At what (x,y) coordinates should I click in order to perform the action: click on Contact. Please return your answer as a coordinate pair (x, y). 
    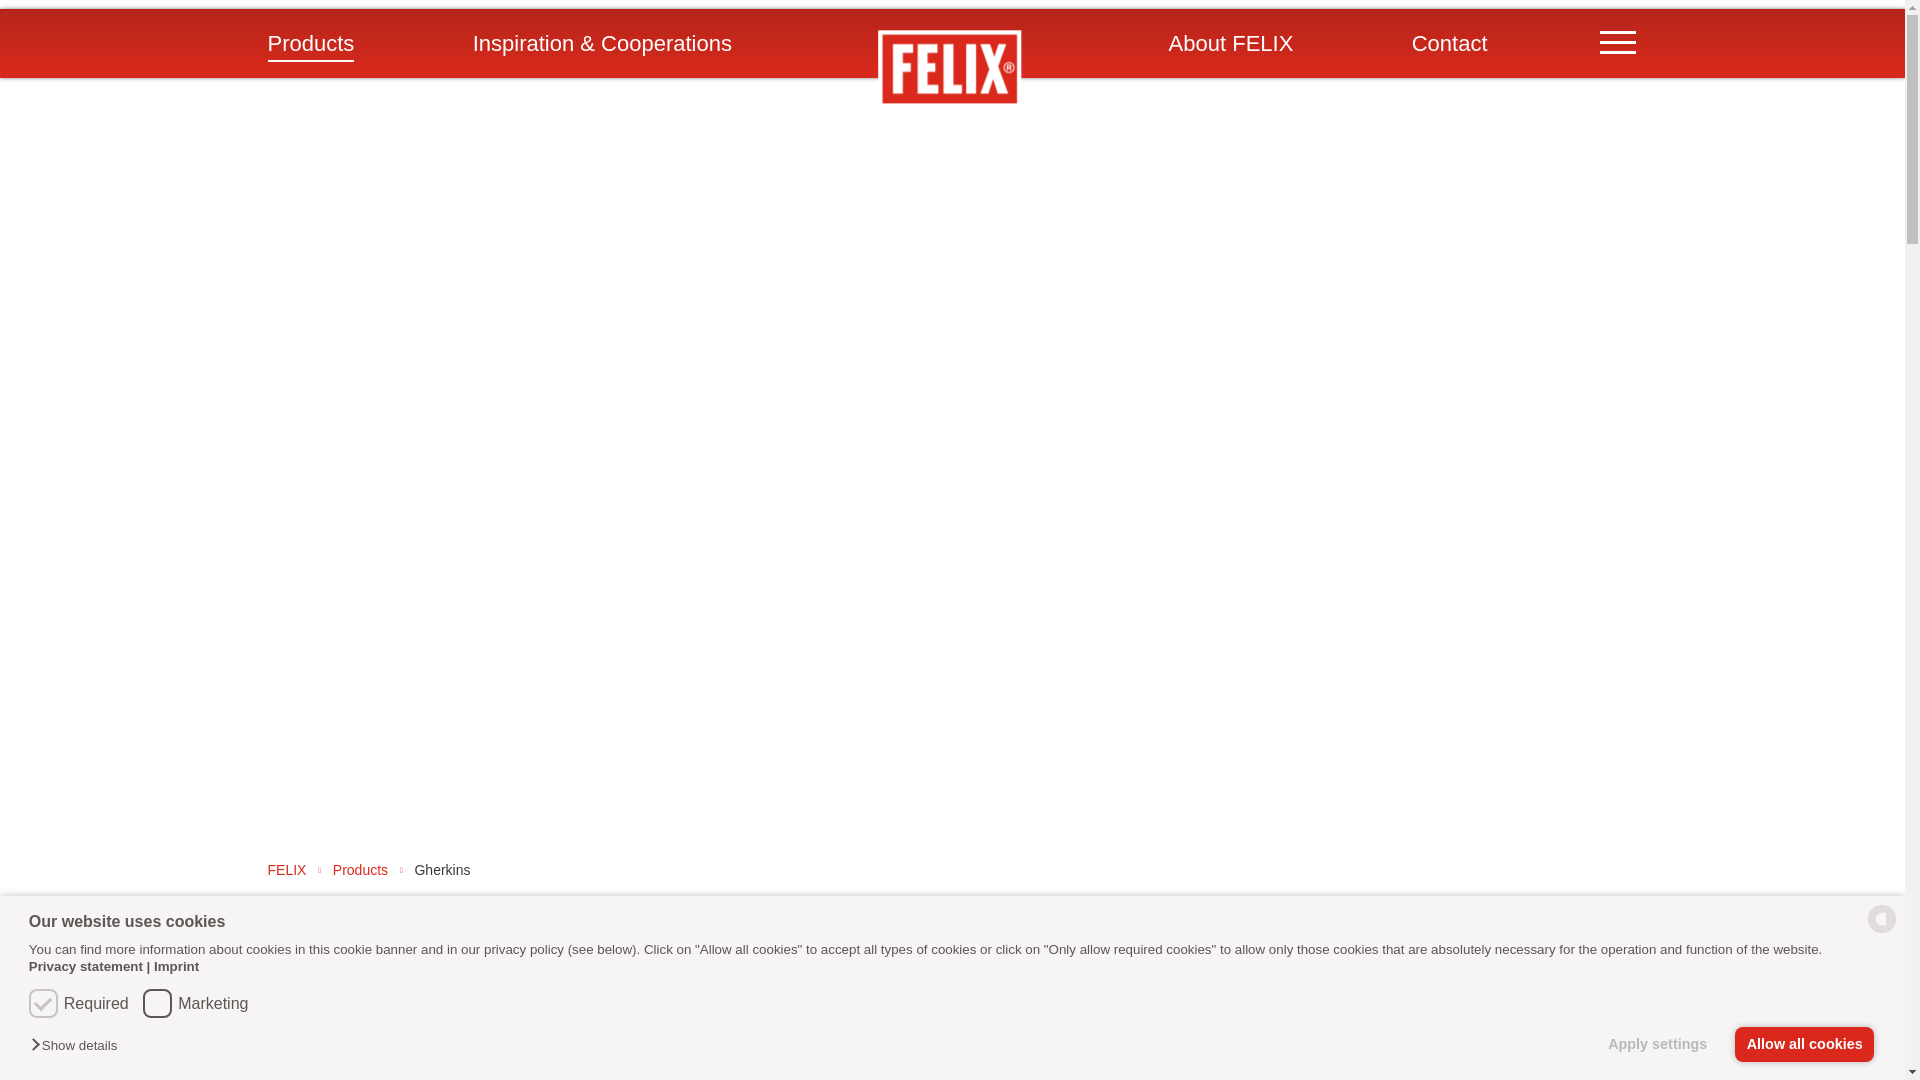
    Looking at the image, I should click on (1450, 44).